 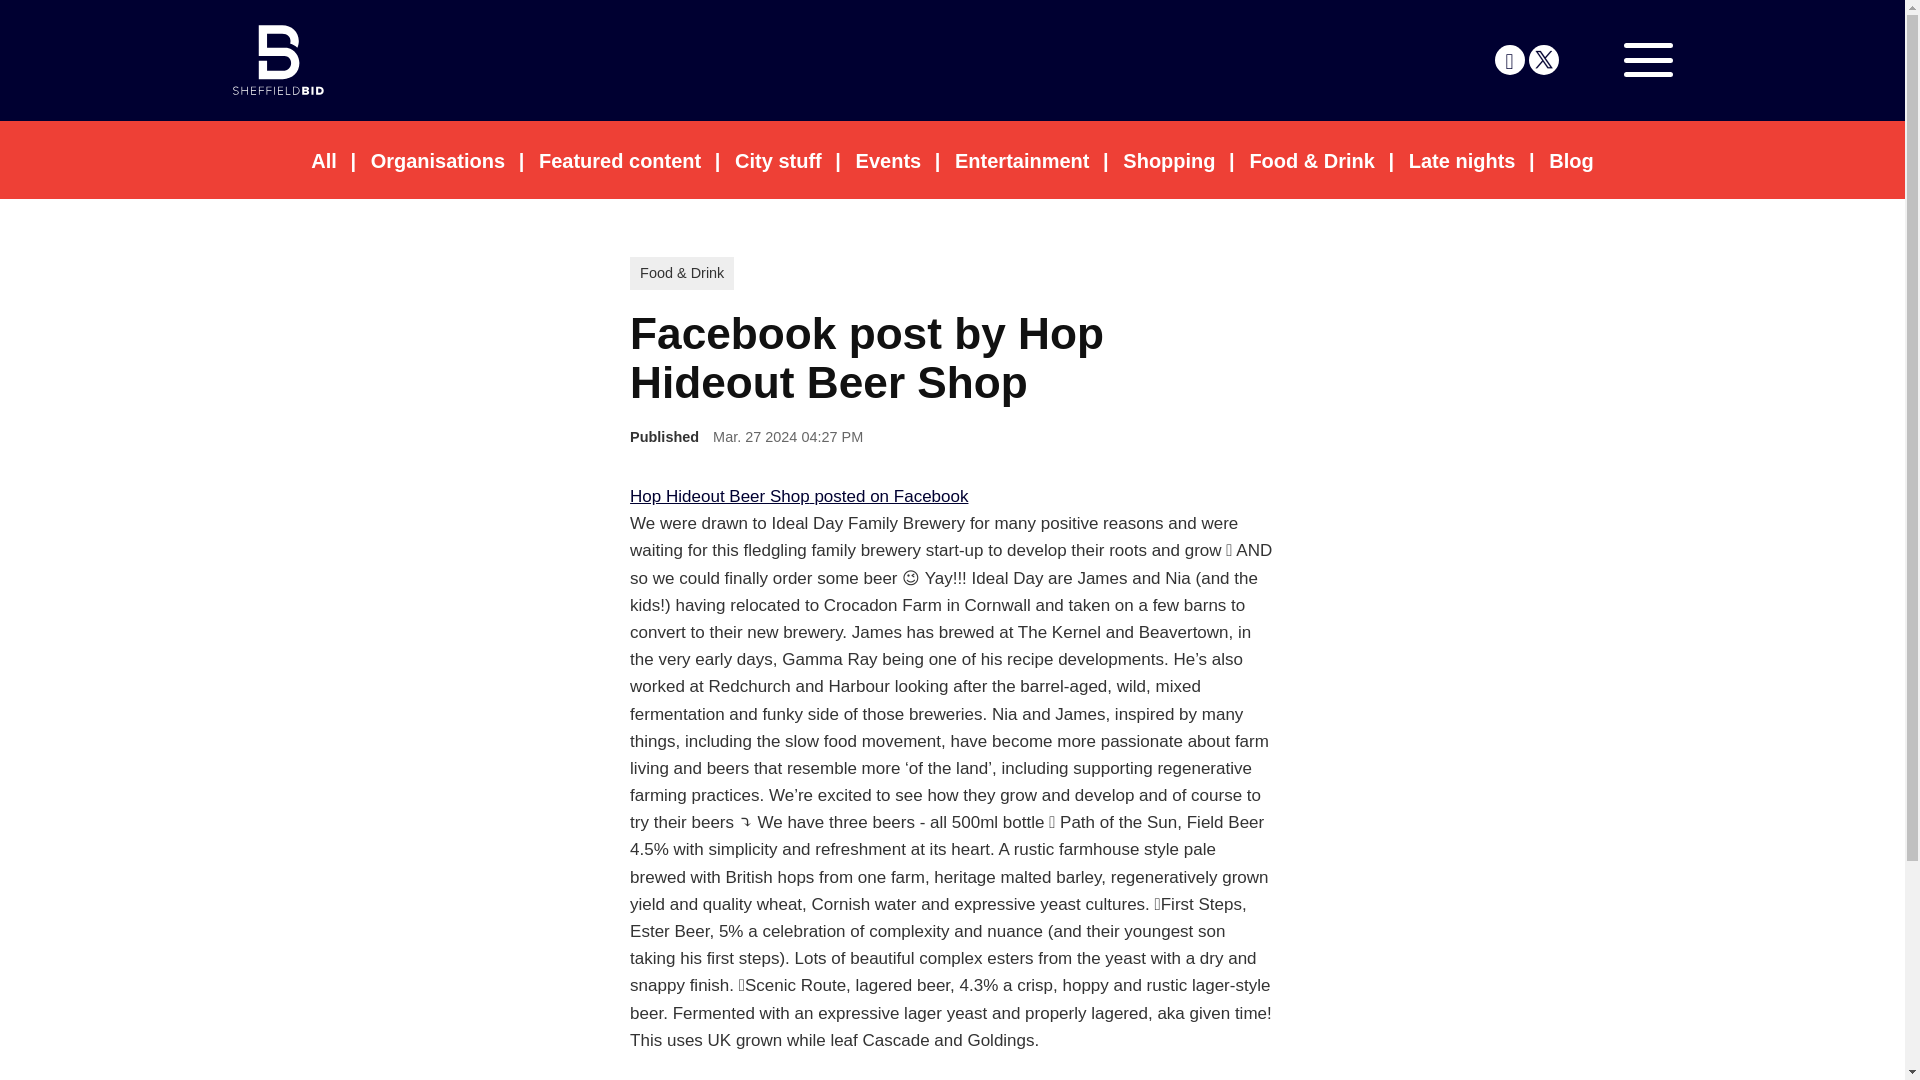 I want to click on Hop Hideout Beer Shop, so click(x=720, y=496).